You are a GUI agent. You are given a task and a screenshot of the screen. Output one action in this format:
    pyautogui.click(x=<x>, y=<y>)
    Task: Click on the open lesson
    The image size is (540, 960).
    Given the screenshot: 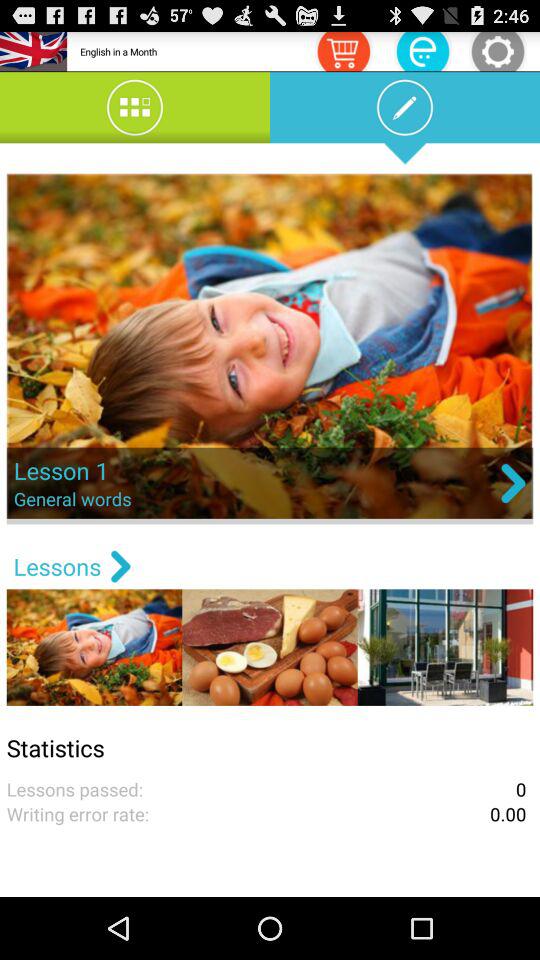 What is the action you would take?
    pyautogui.click(x=270, y=348)
    